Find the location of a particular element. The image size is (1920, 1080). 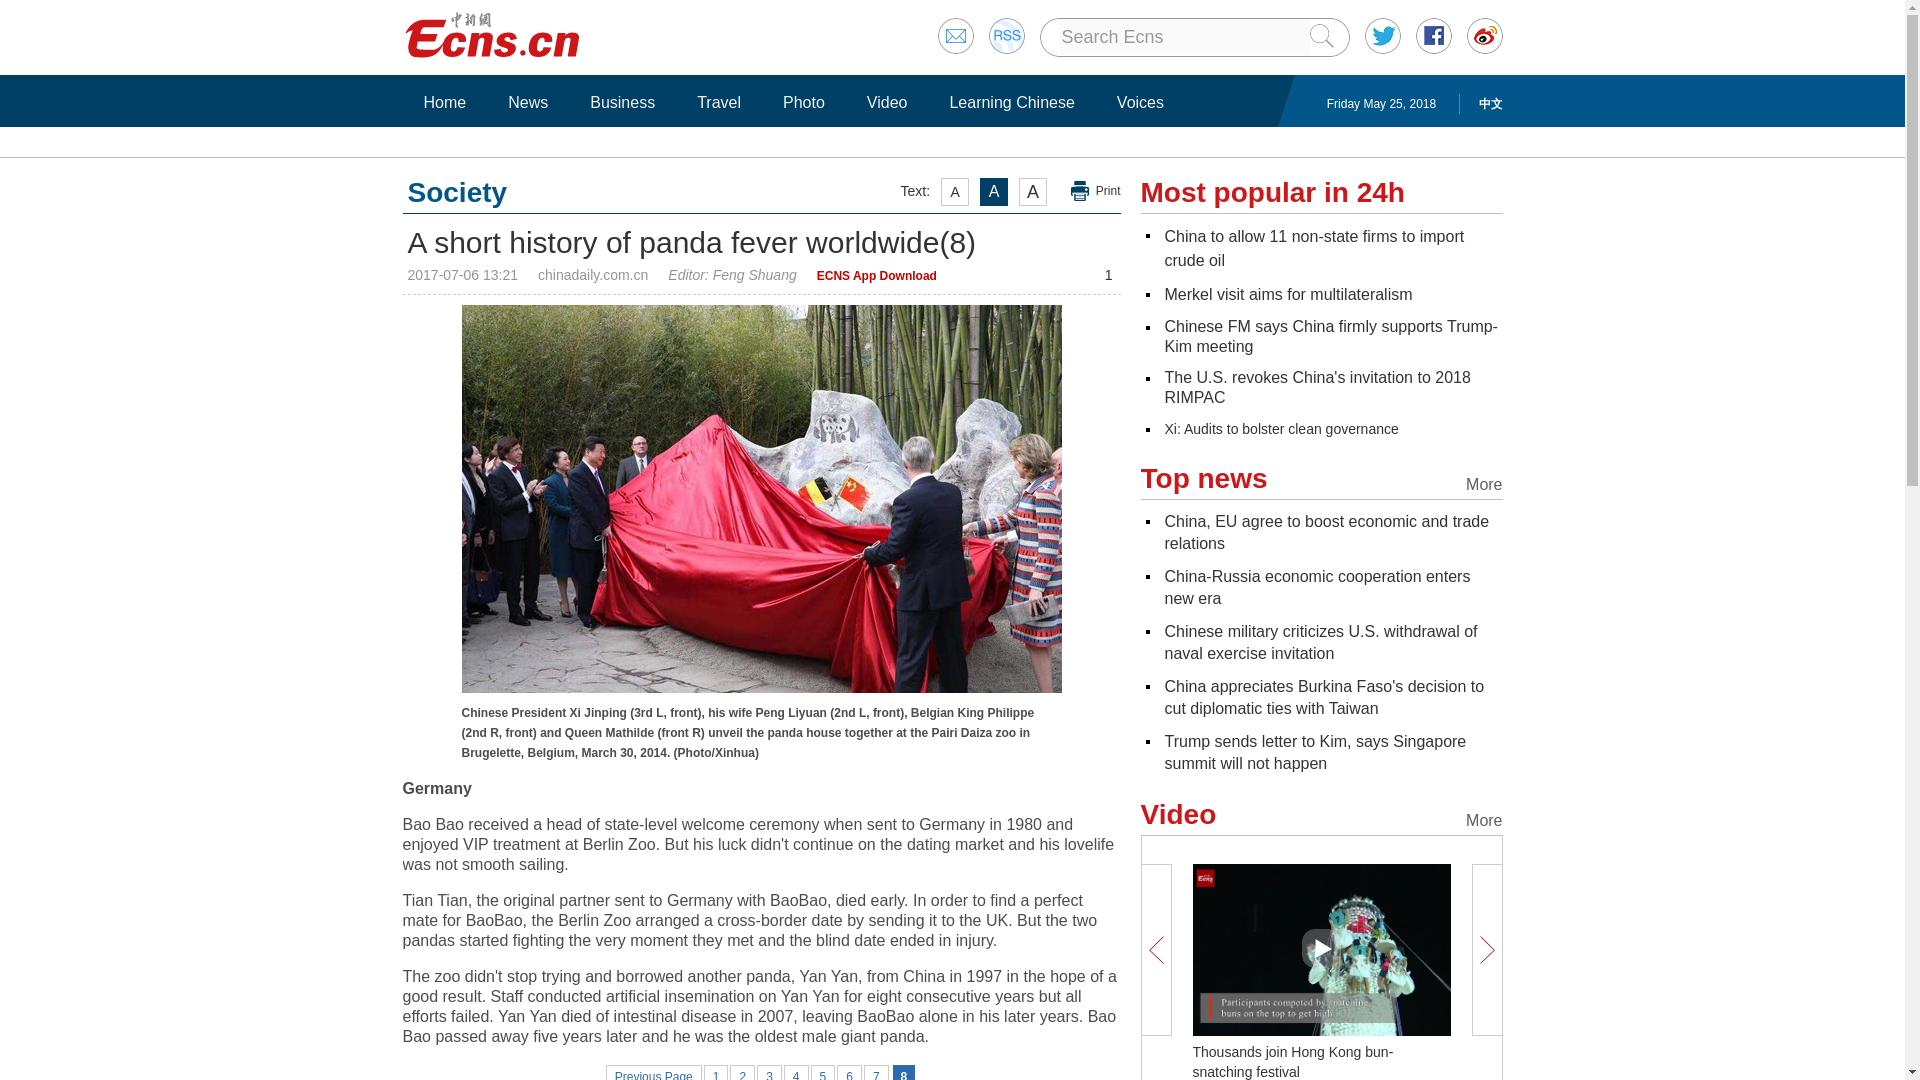

2 is located at coordinates (742, 1072).